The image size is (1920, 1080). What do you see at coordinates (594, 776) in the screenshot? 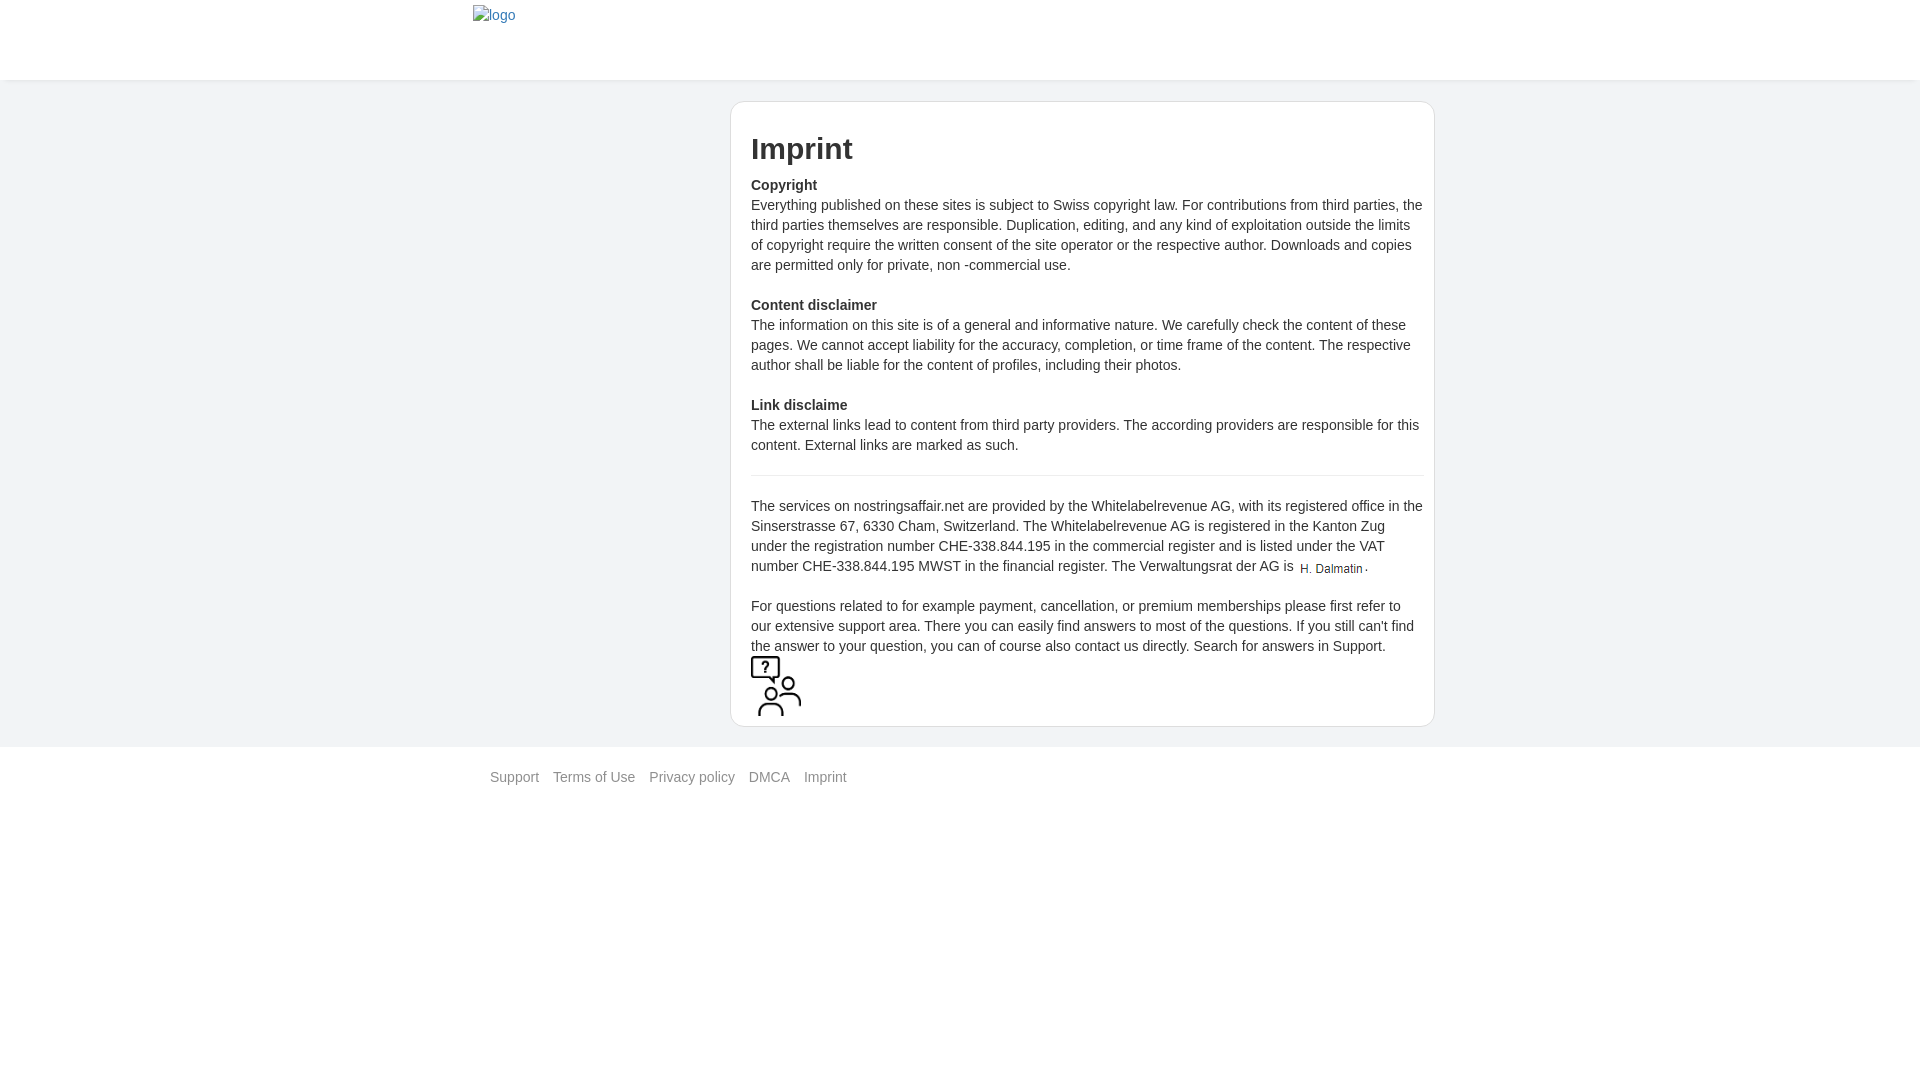
I see `Terms of Use` at bounding box center [594, 776].